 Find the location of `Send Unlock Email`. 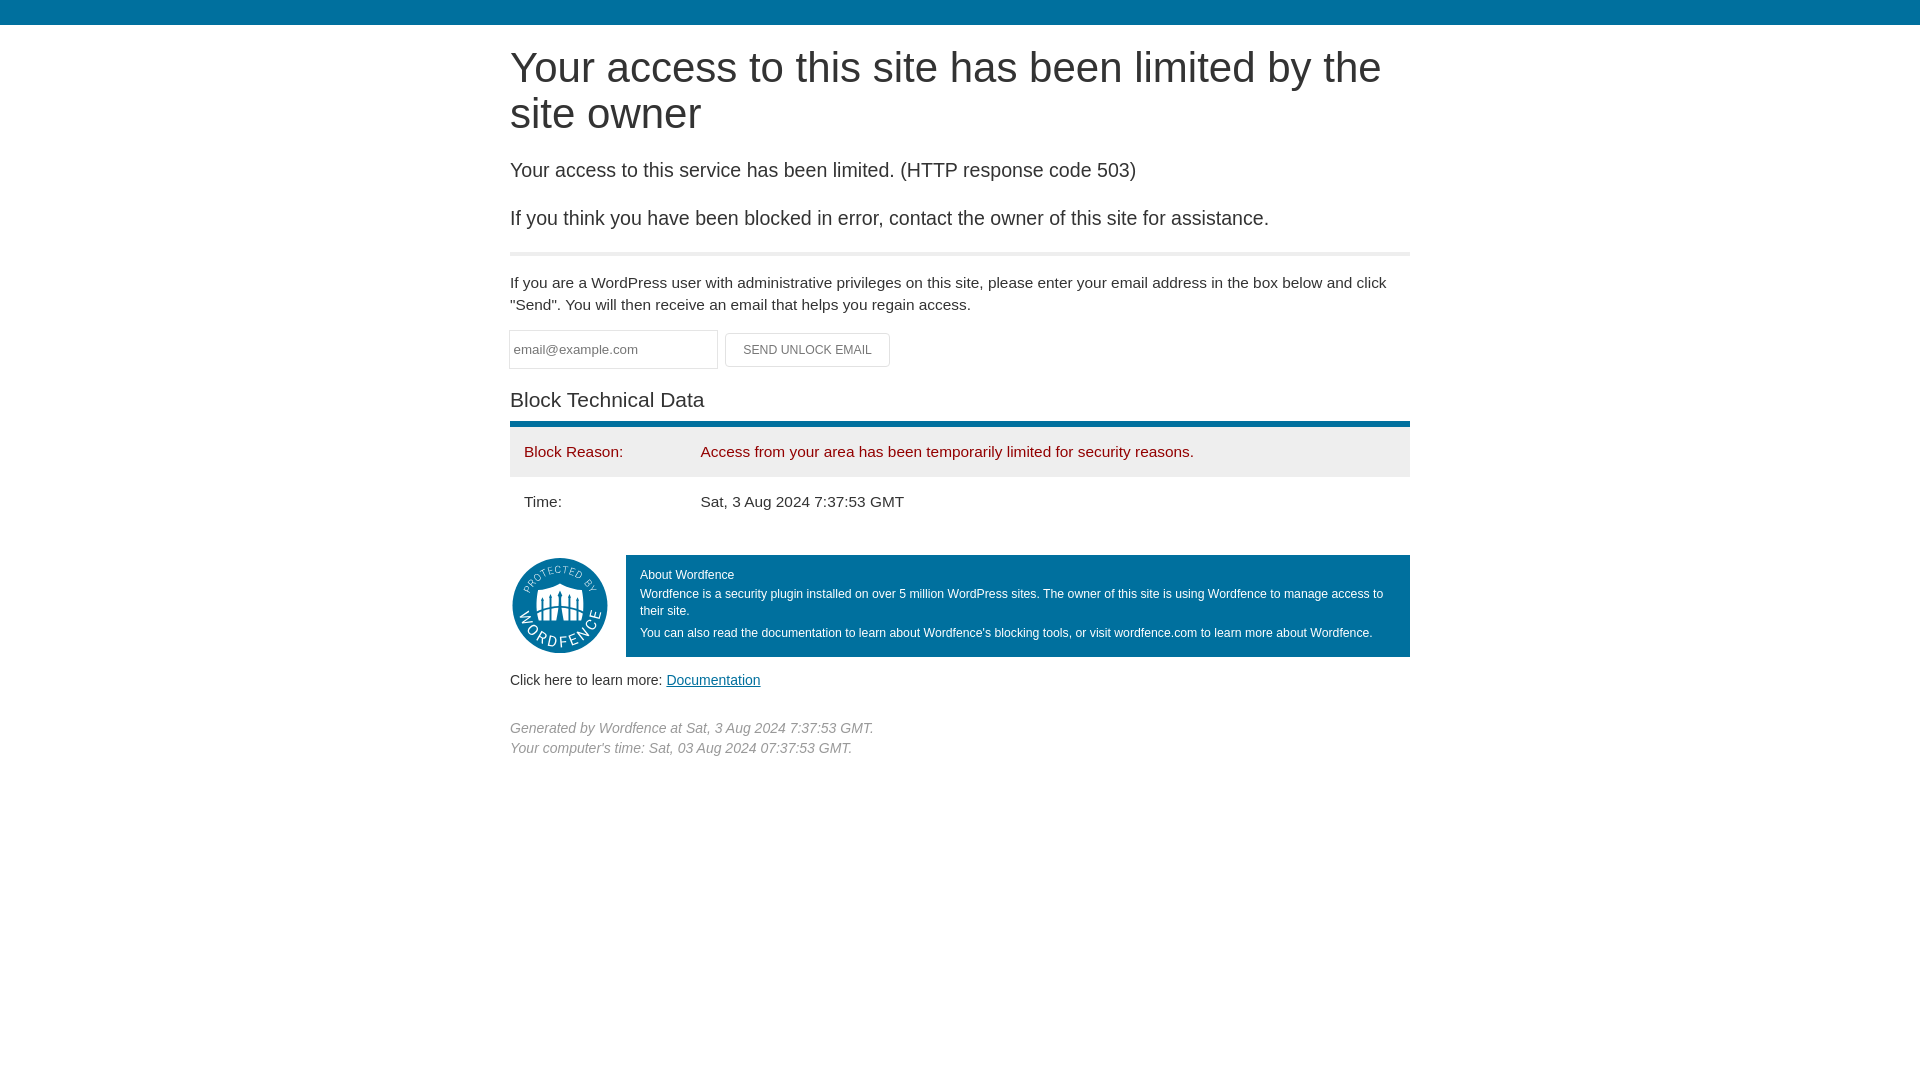

Send Unlock Email is located at coordinates (808, 350).